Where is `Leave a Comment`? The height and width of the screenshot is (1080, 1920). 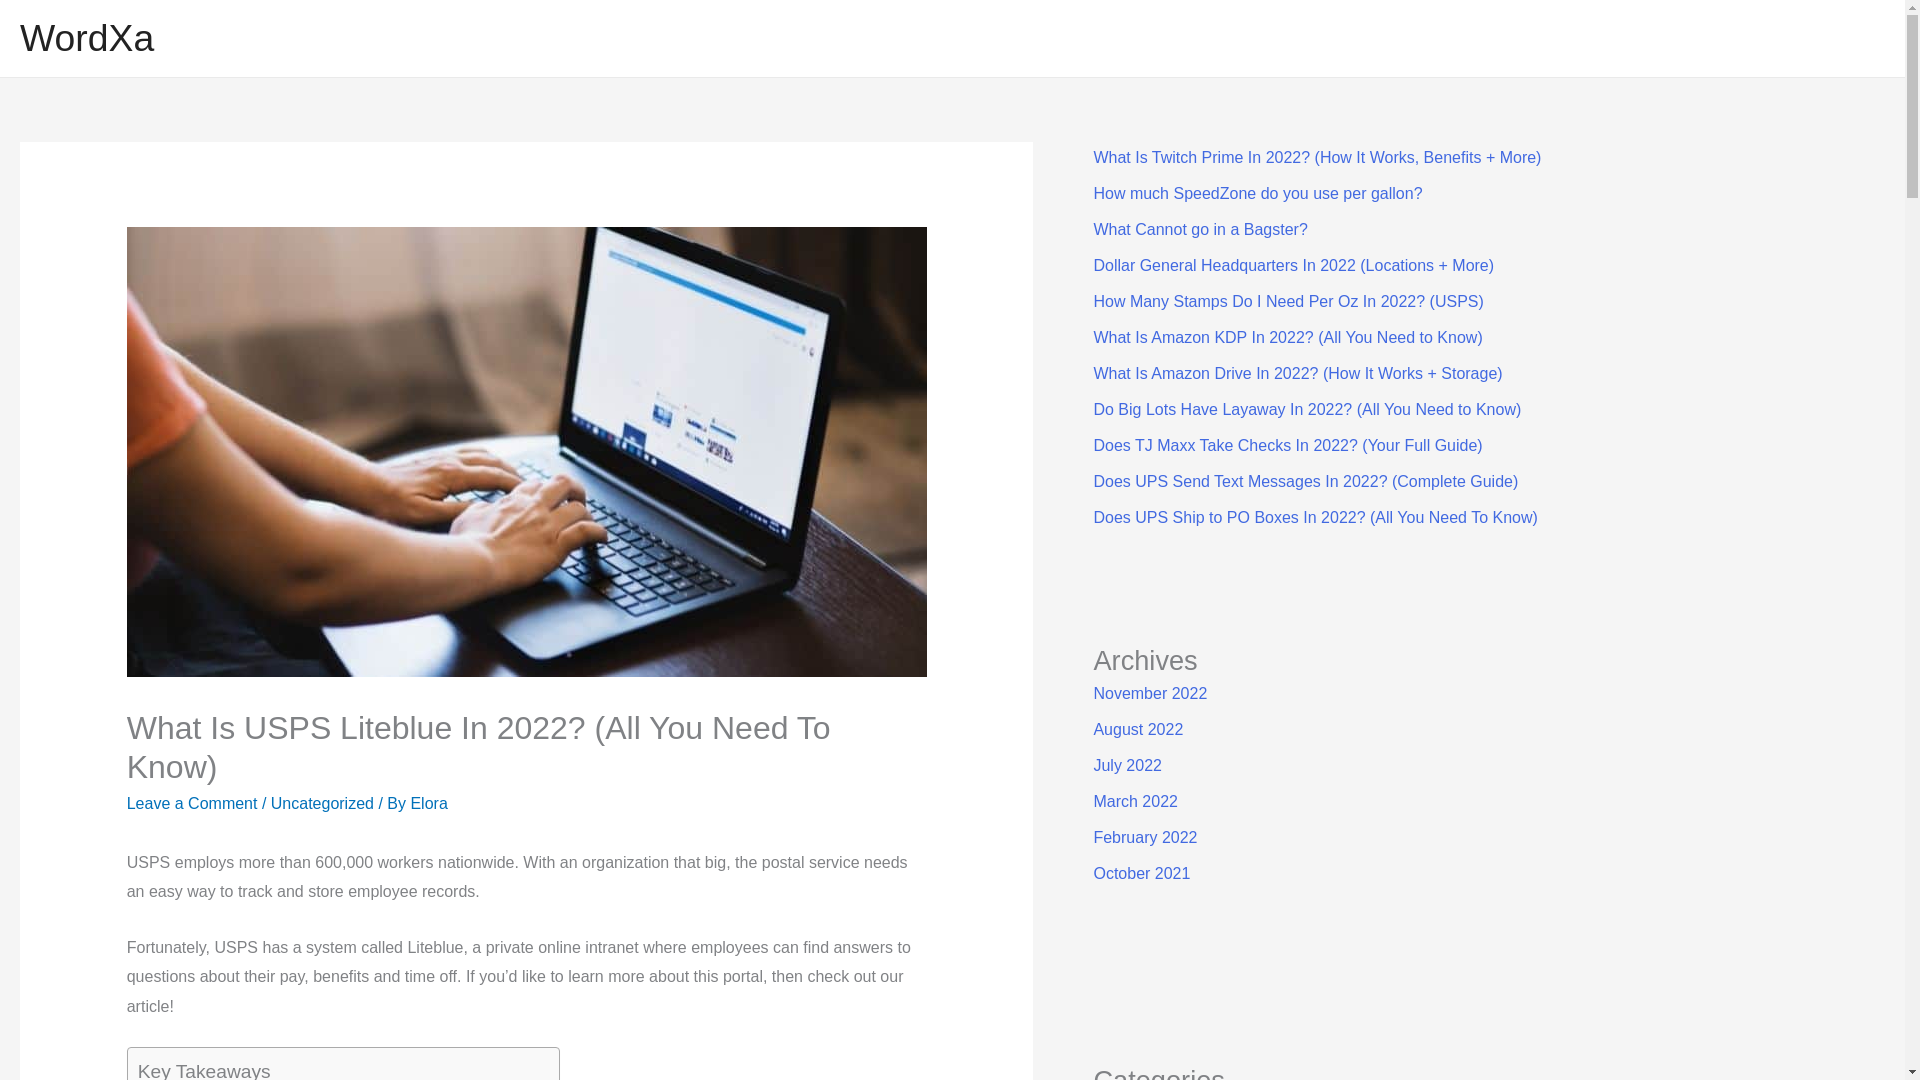
Leave a Comment is located at coordinates (192, 803).